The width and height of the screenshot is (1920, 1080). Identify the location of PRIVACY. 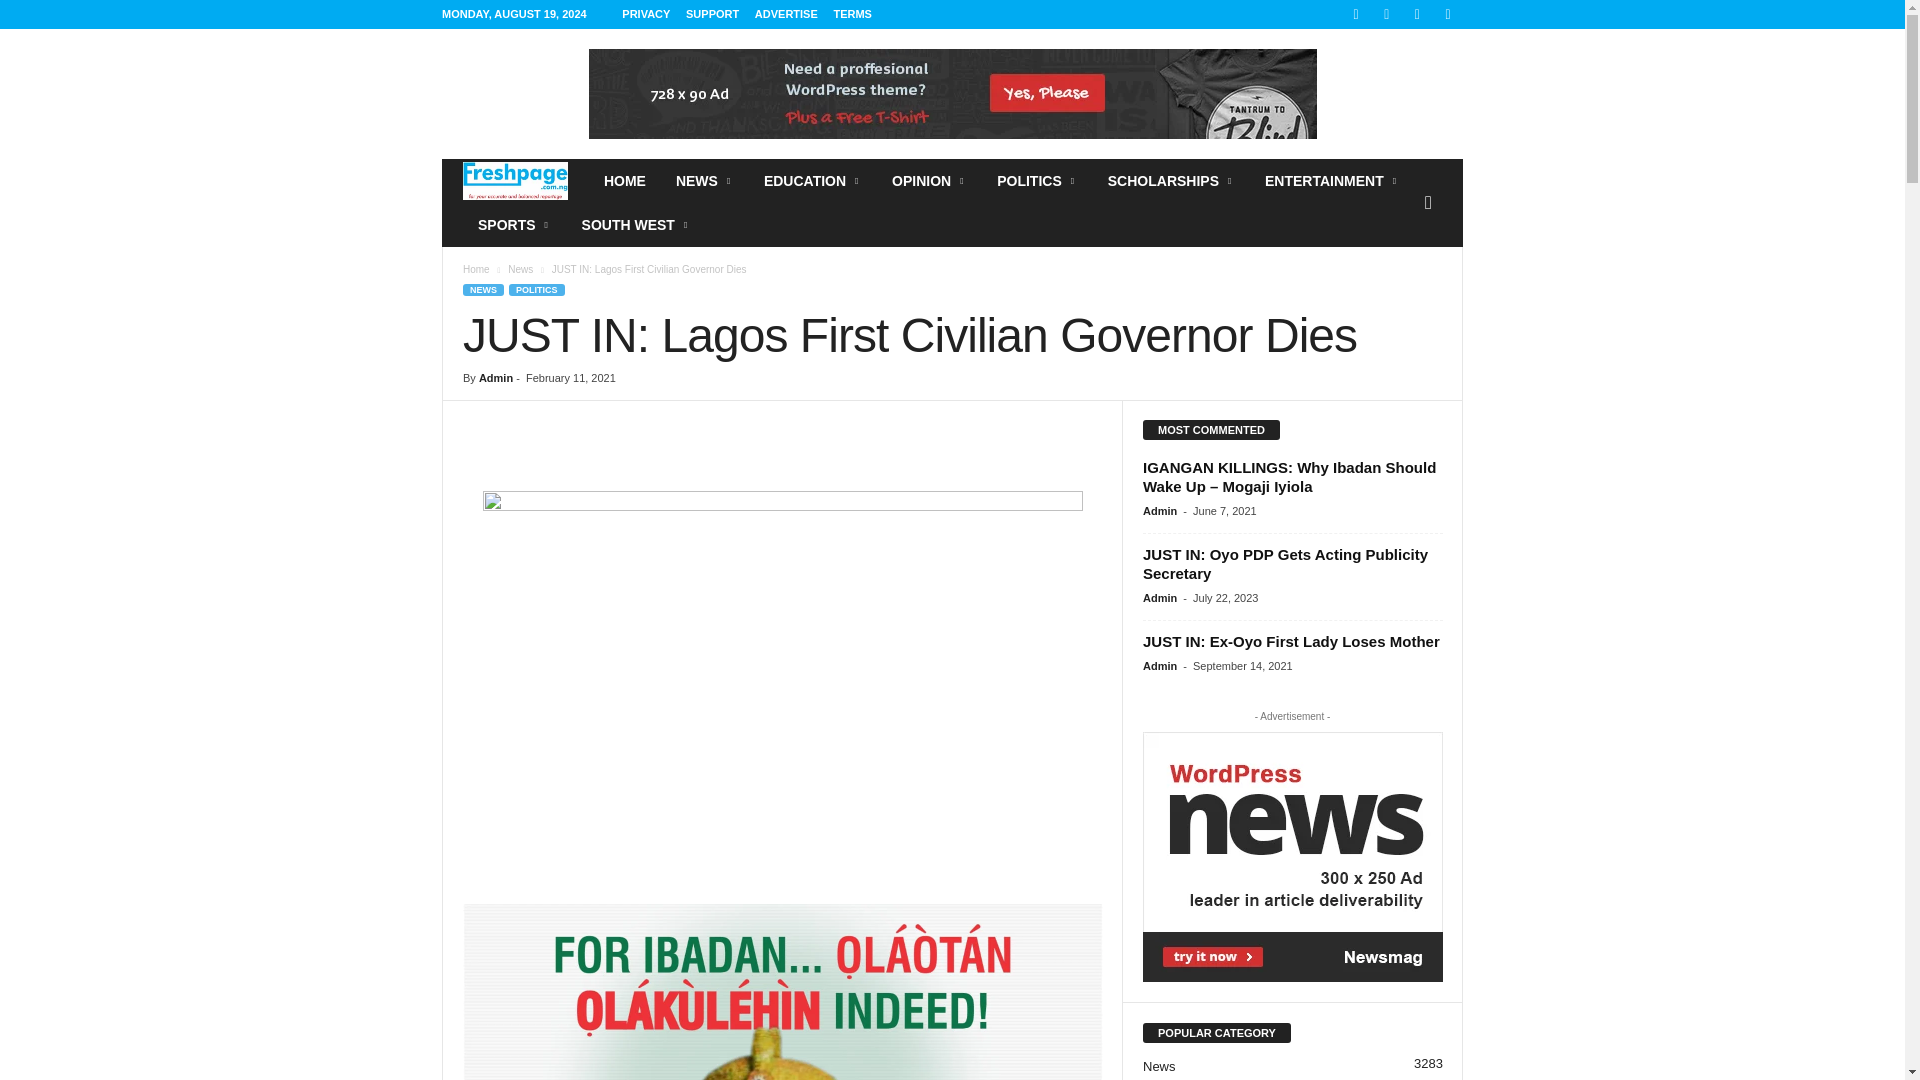
(646, 14).